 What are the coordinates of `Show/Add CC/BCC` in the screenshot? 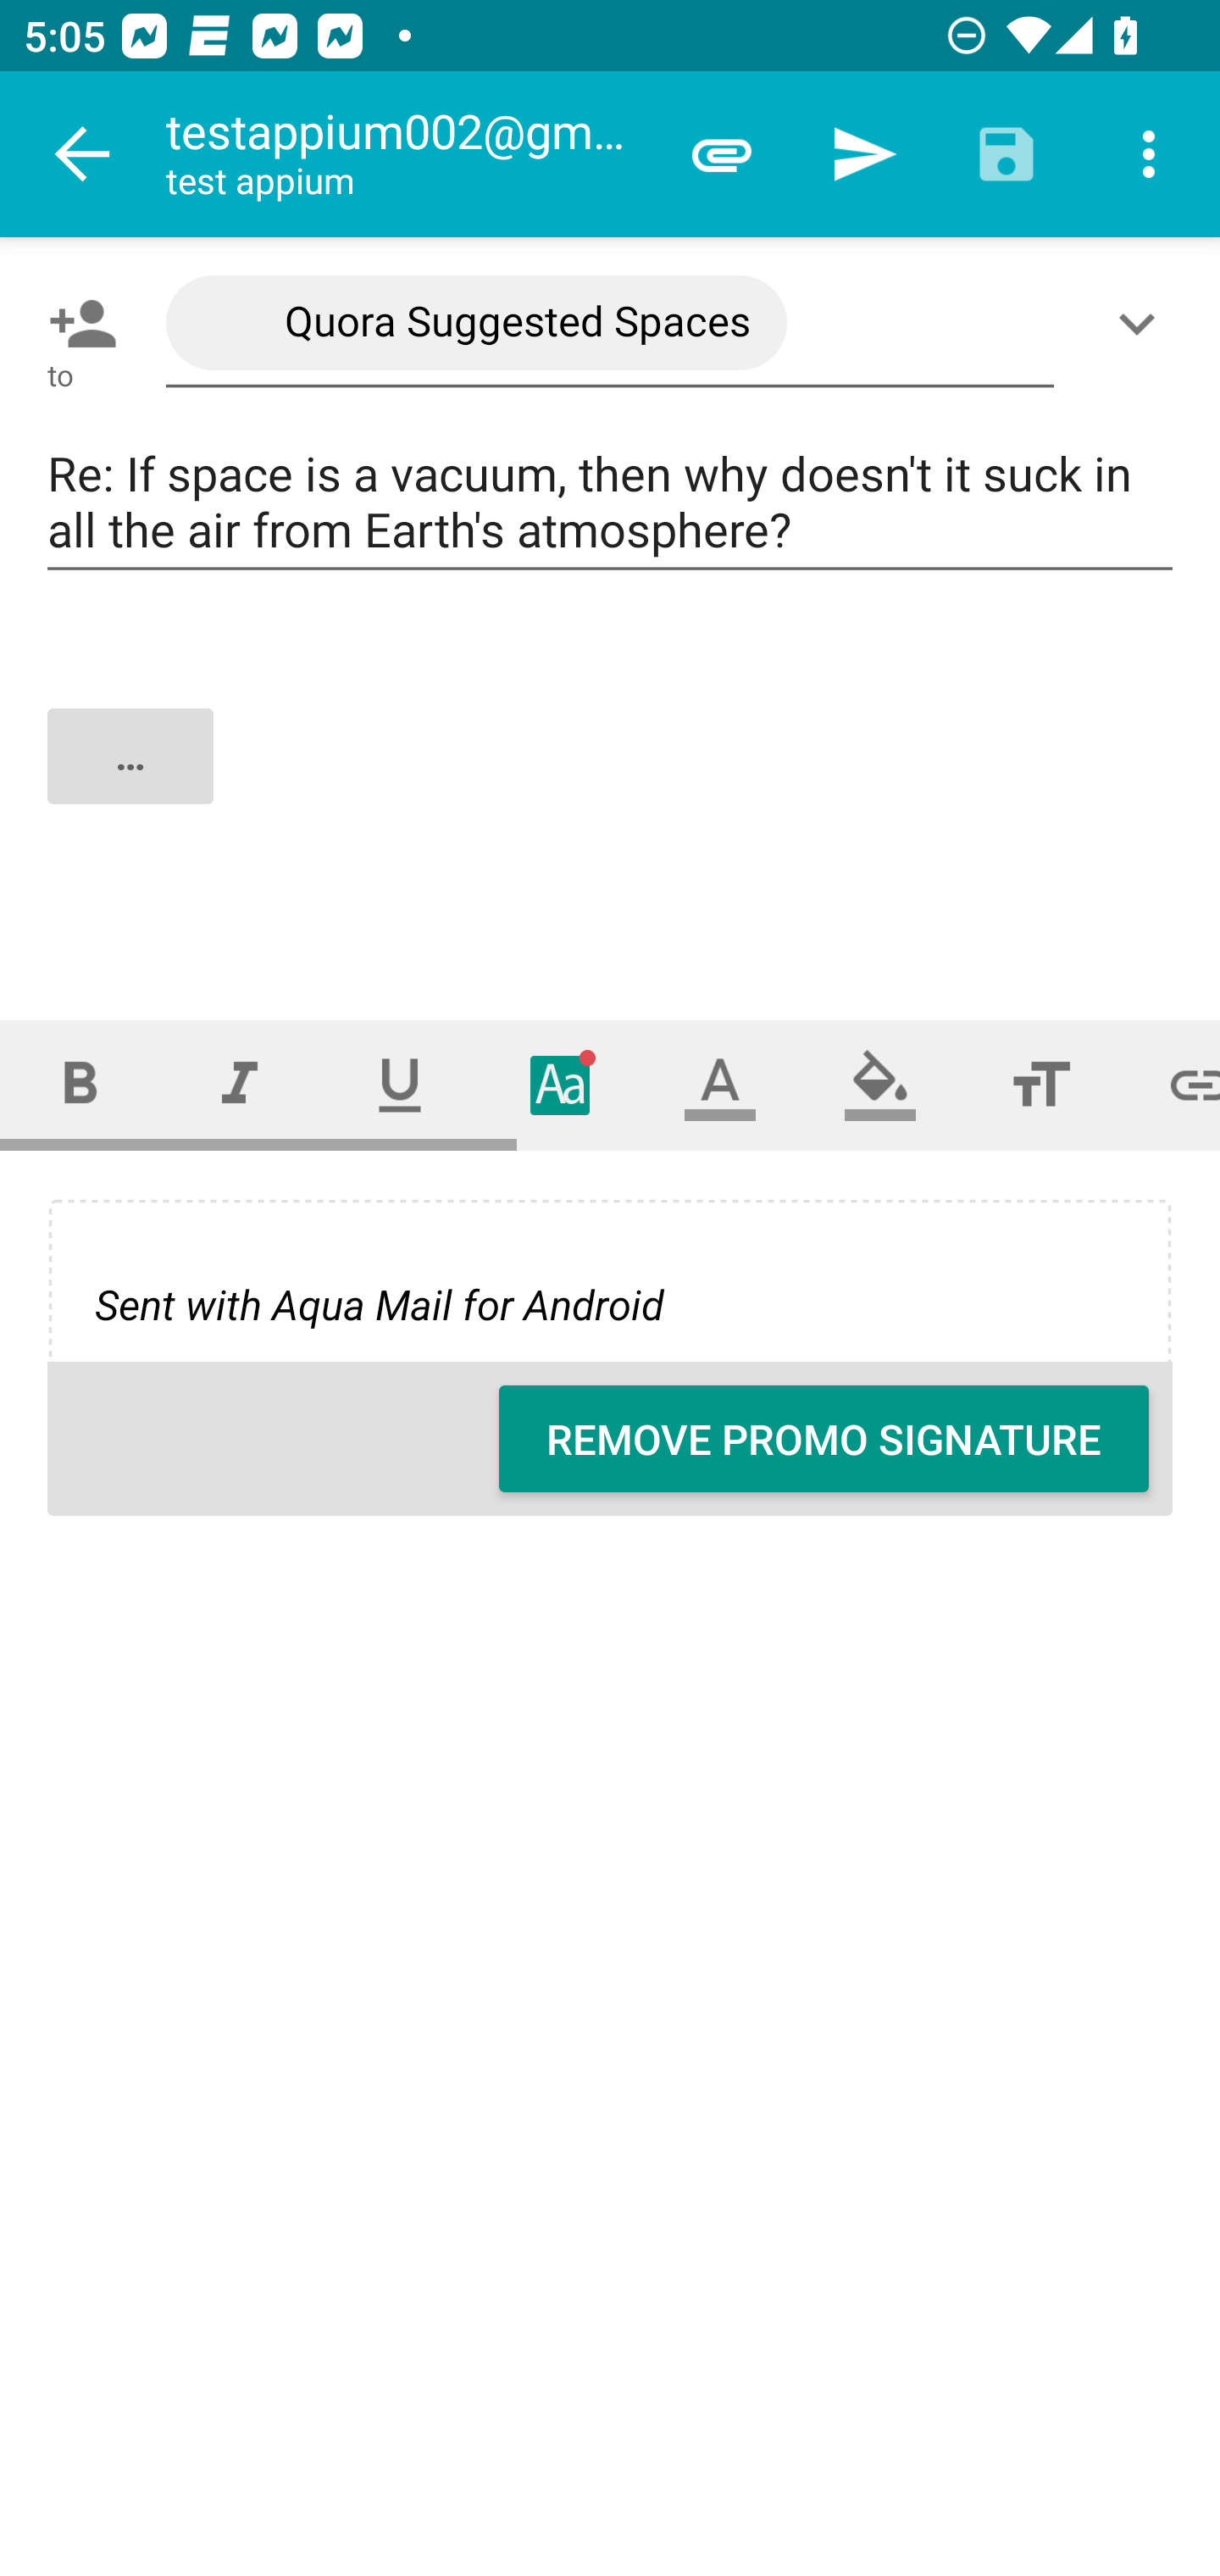 It's located at (1143, 323).